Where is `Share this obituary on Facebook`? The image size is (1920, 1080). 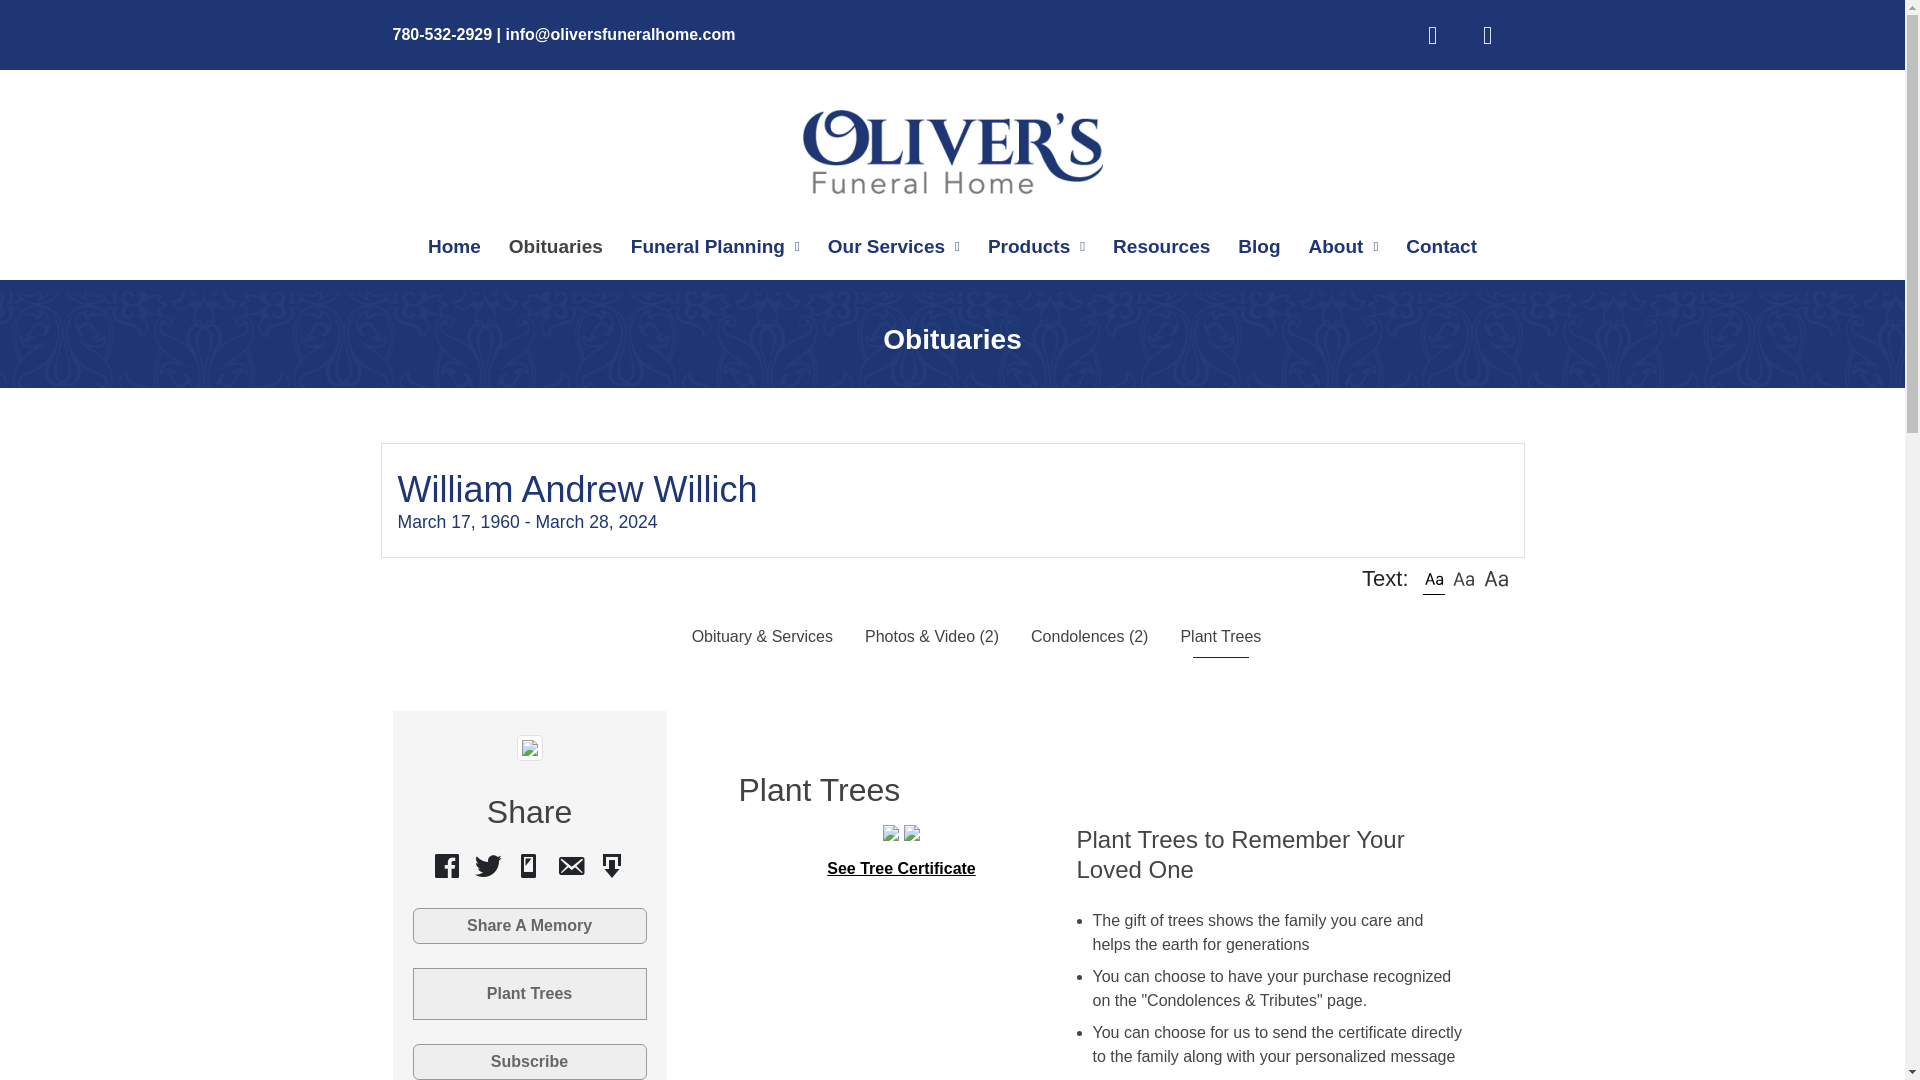 Share this obituary on Facebook is located at coordinates (447, 866).